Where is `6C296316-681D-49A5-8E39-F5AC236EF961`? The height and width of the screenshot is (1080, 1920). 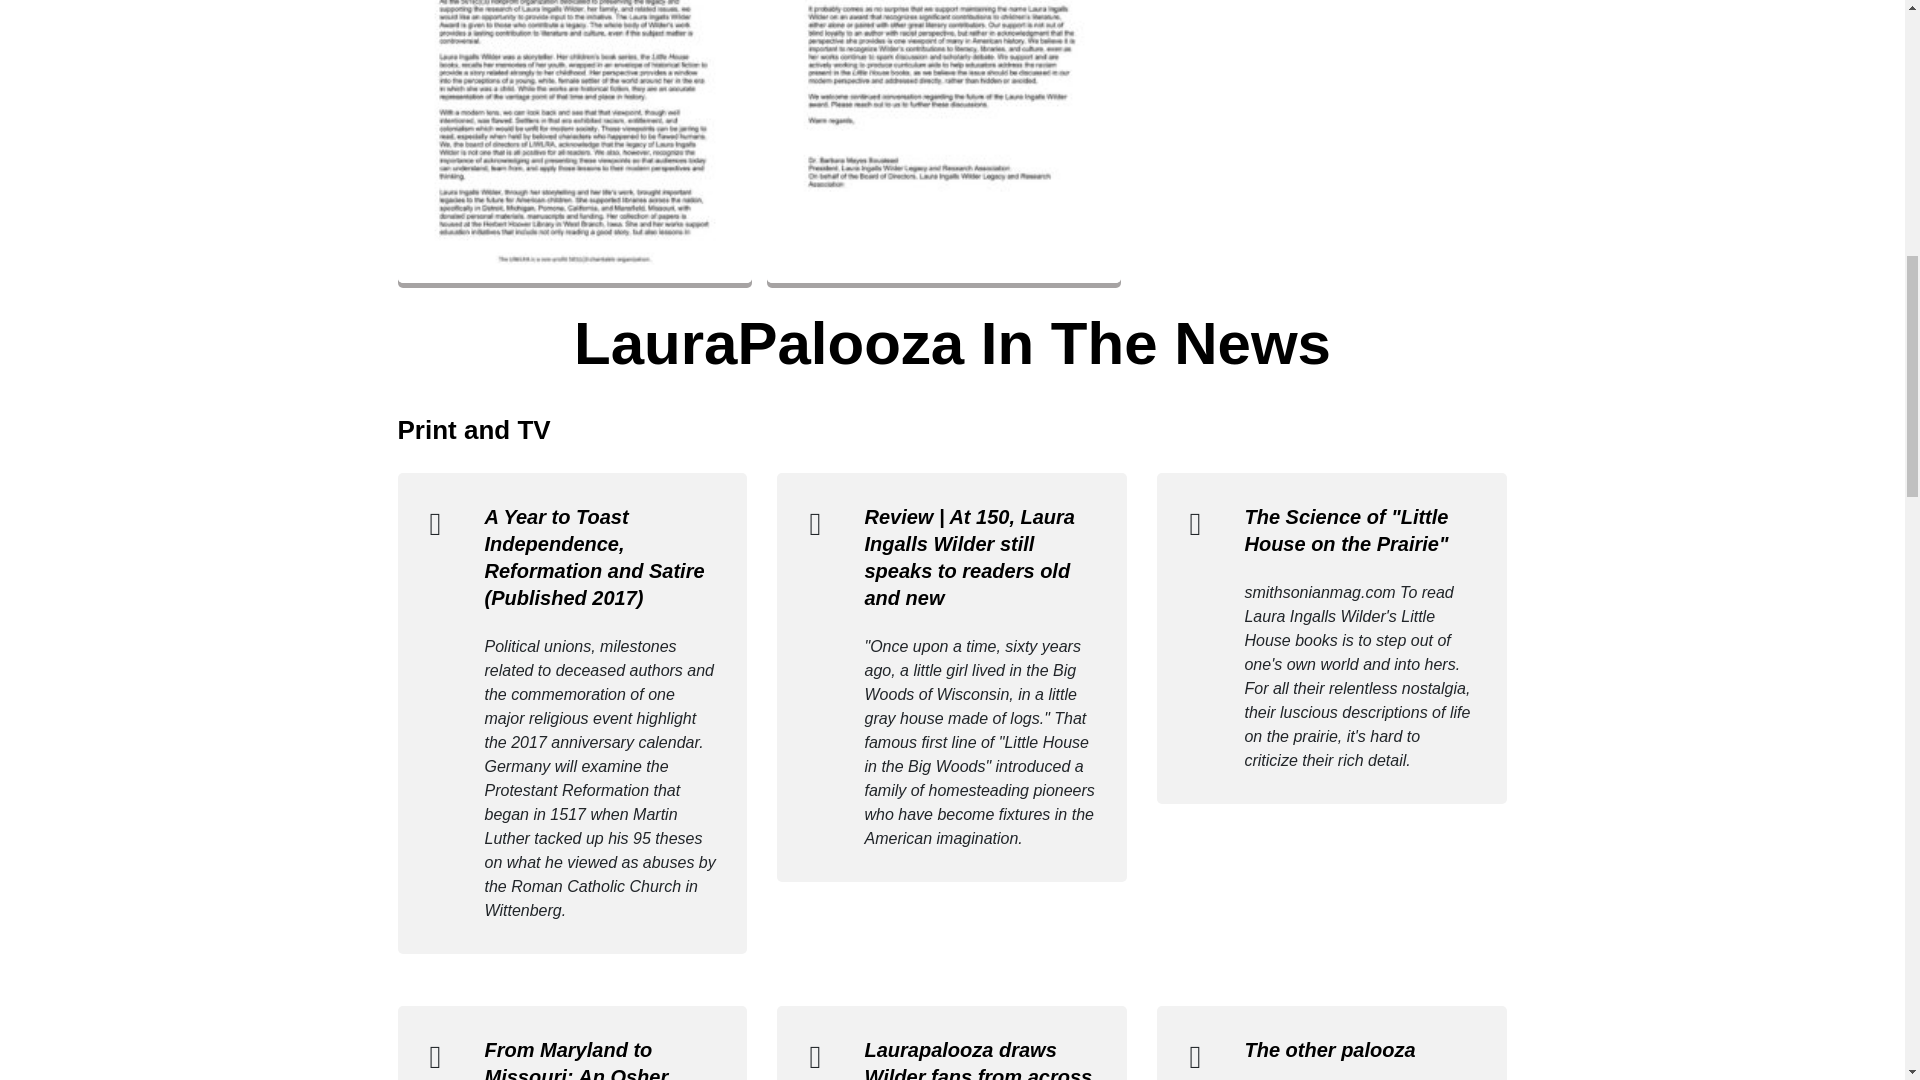
6C296316-681D-49A5-8E39-F5AC236EF961 is located at coordinates (574, 142).